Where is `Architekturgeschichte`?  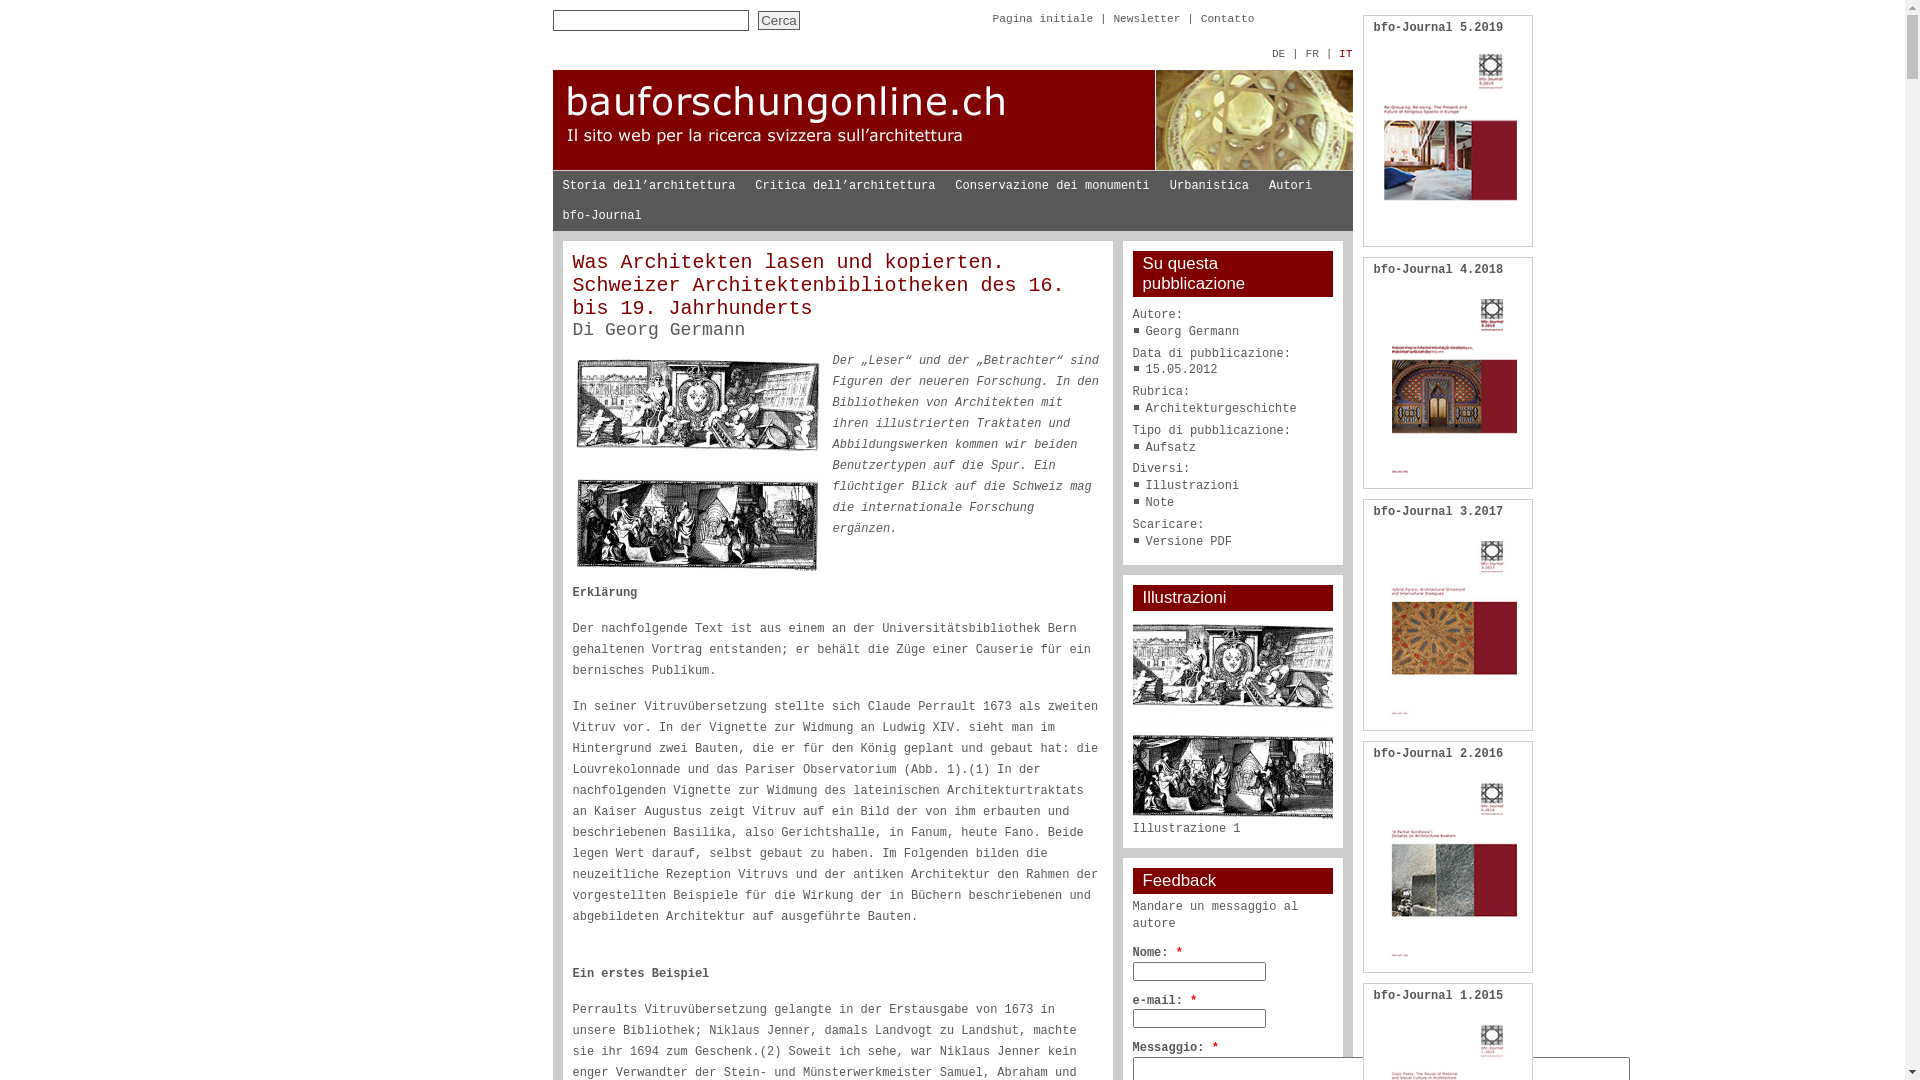 Architekturgeschichte is located at coordinates (1222, 409).